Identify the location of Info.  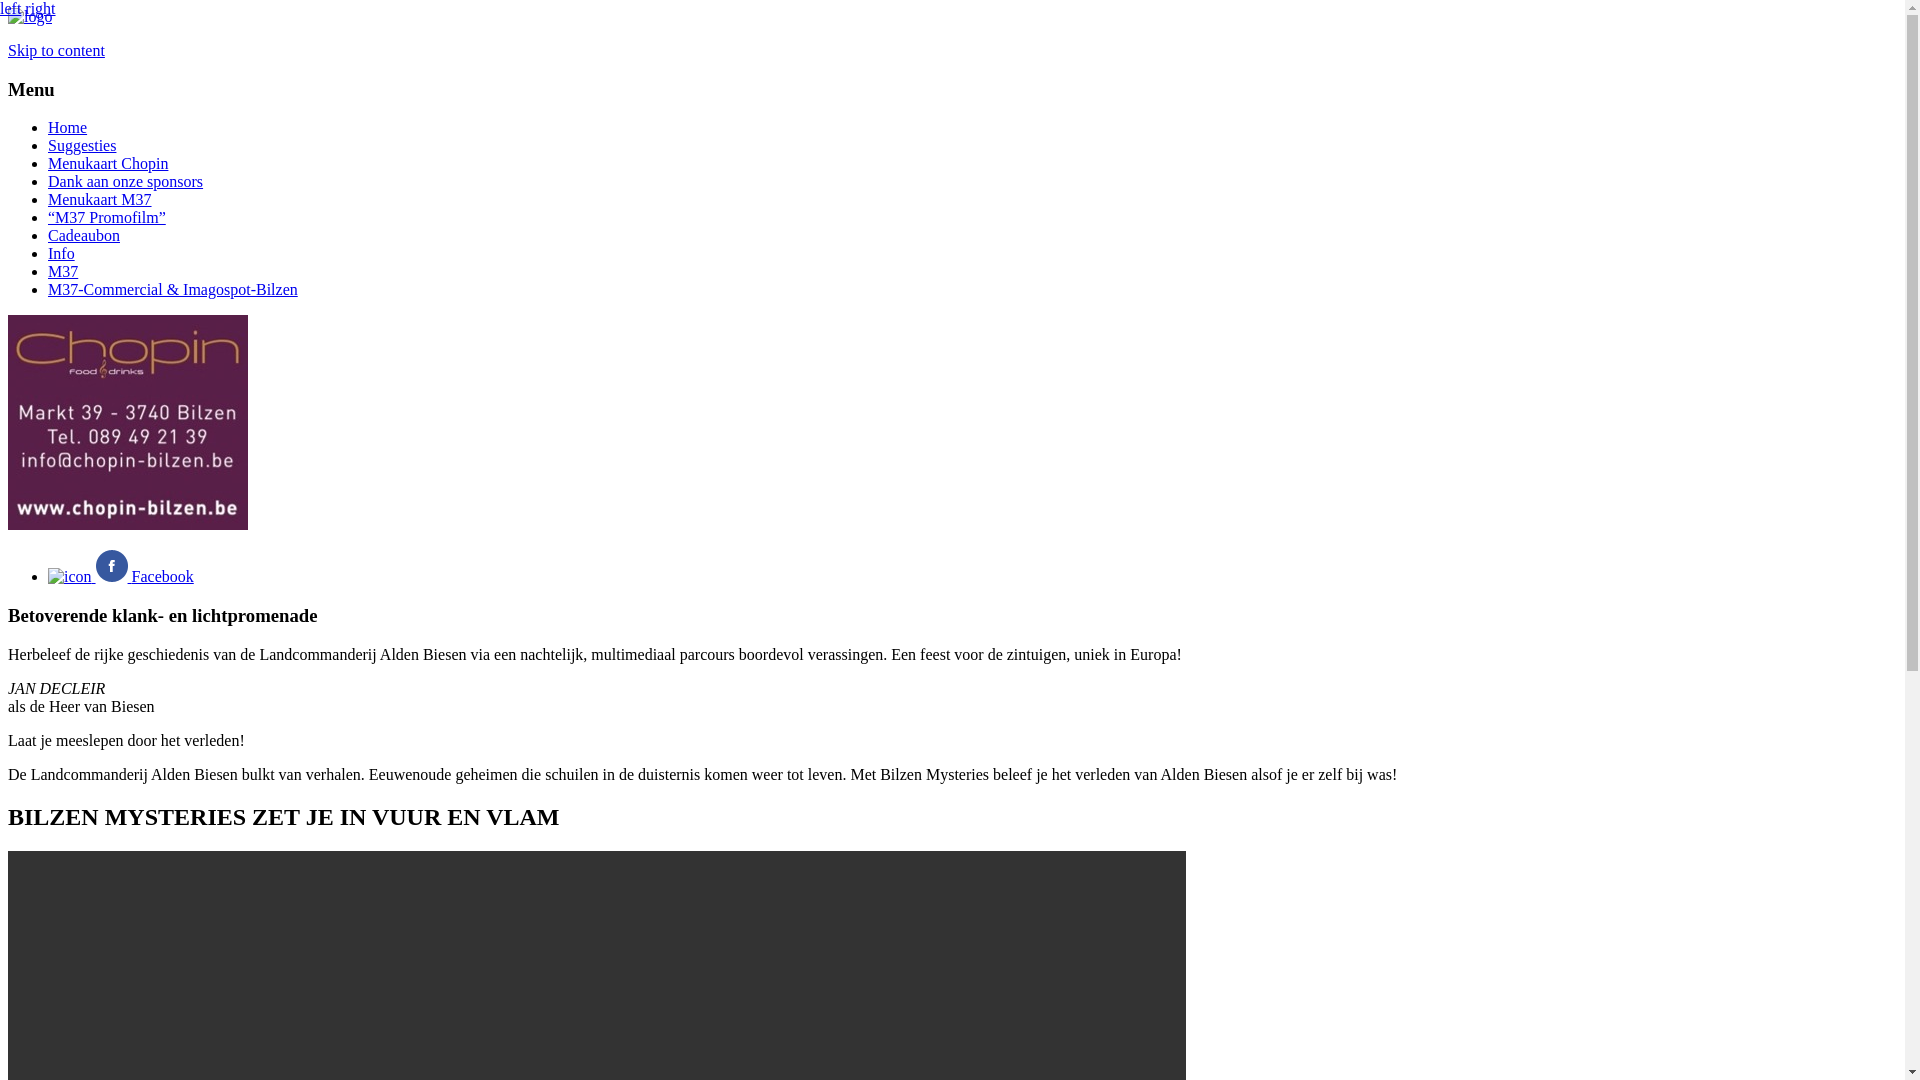
(62, 254).